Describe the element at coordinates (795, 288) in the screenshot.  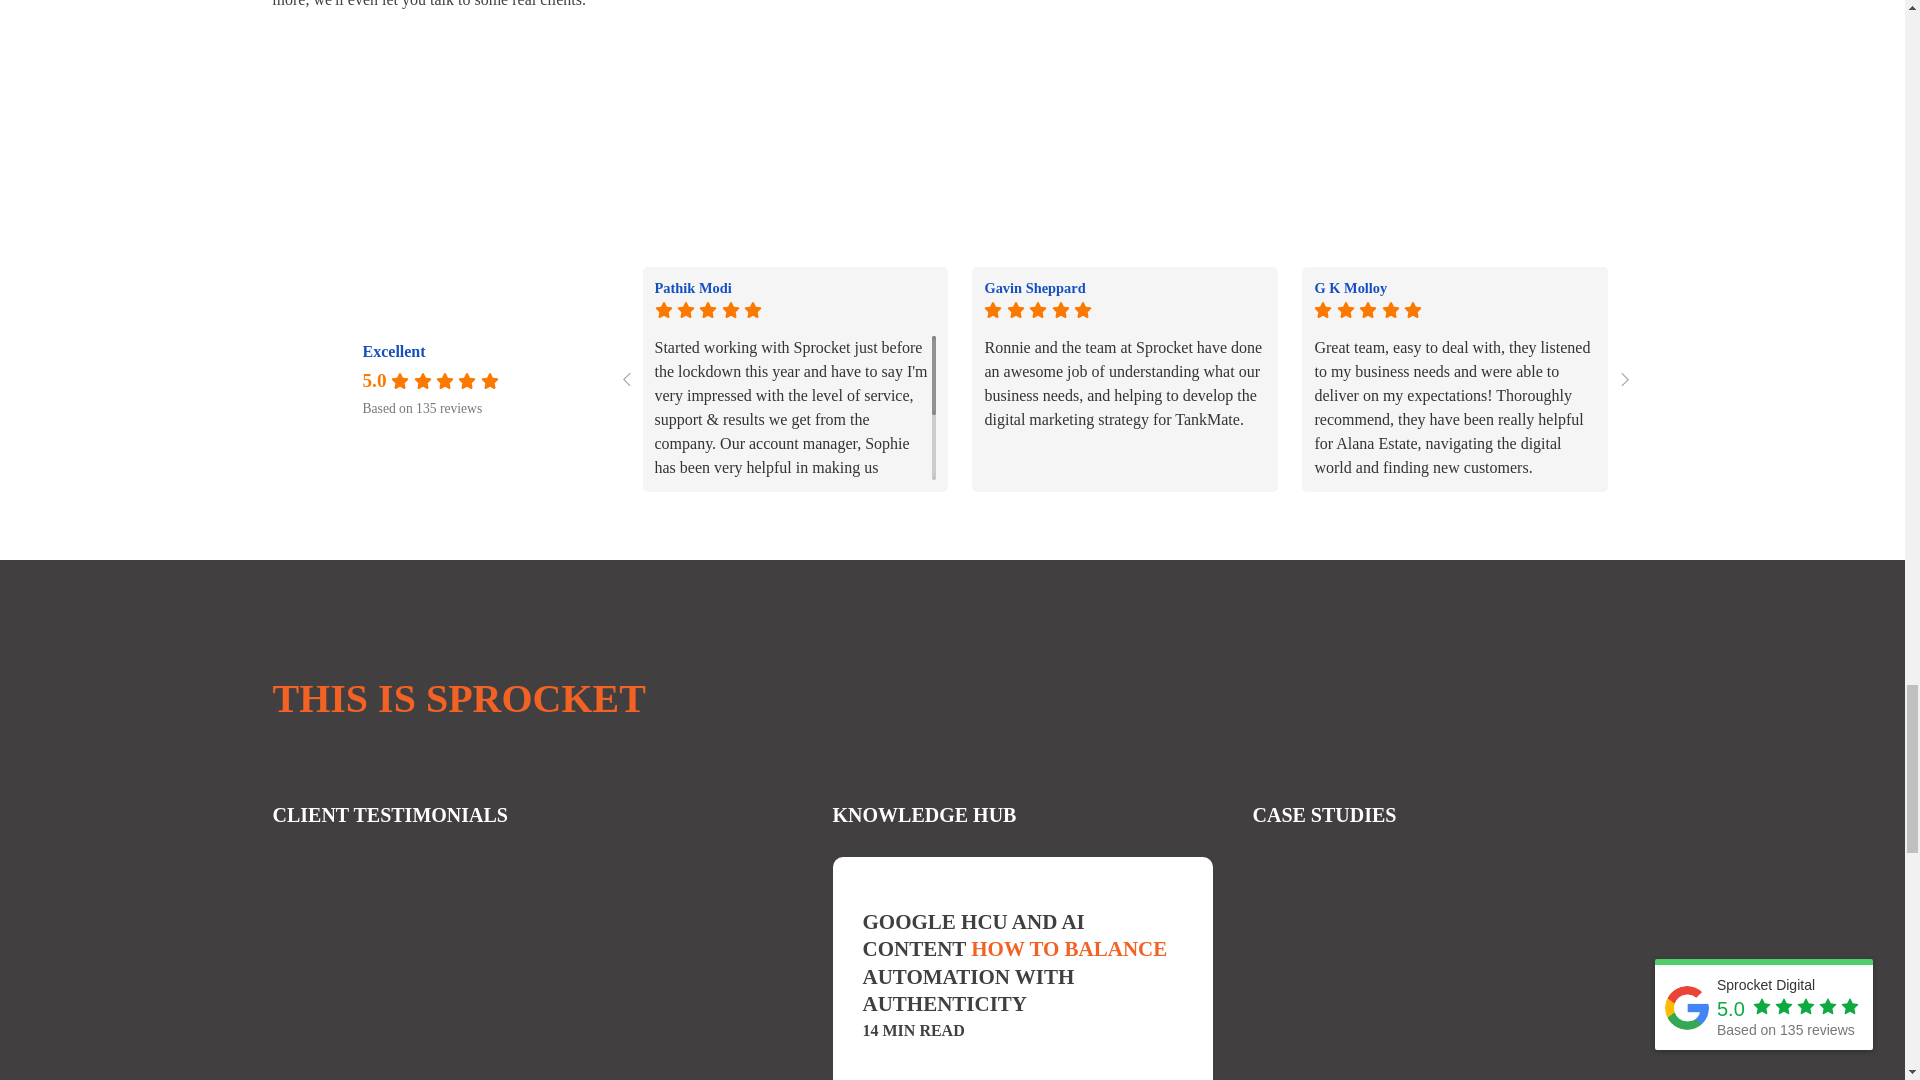
I see `Pathik Modi` at that location.